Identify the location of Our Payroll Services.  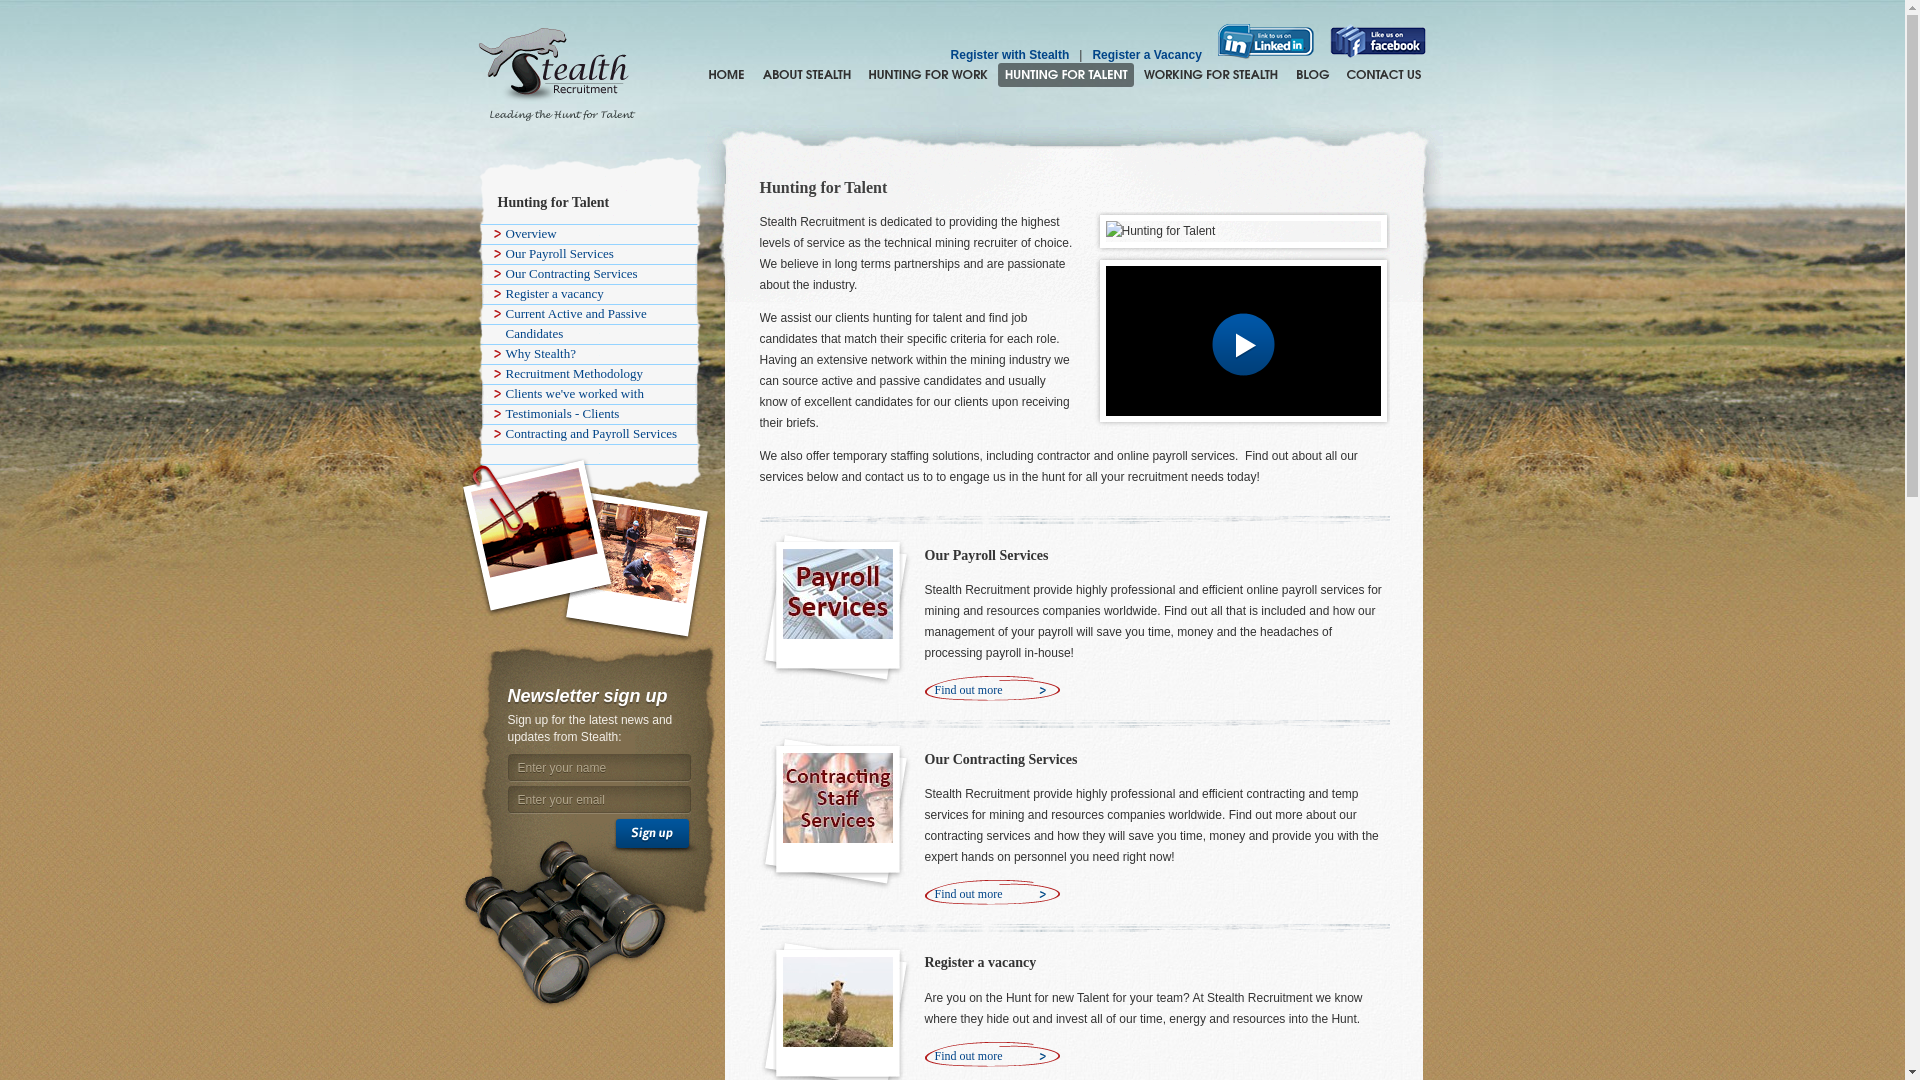
(986, 554).